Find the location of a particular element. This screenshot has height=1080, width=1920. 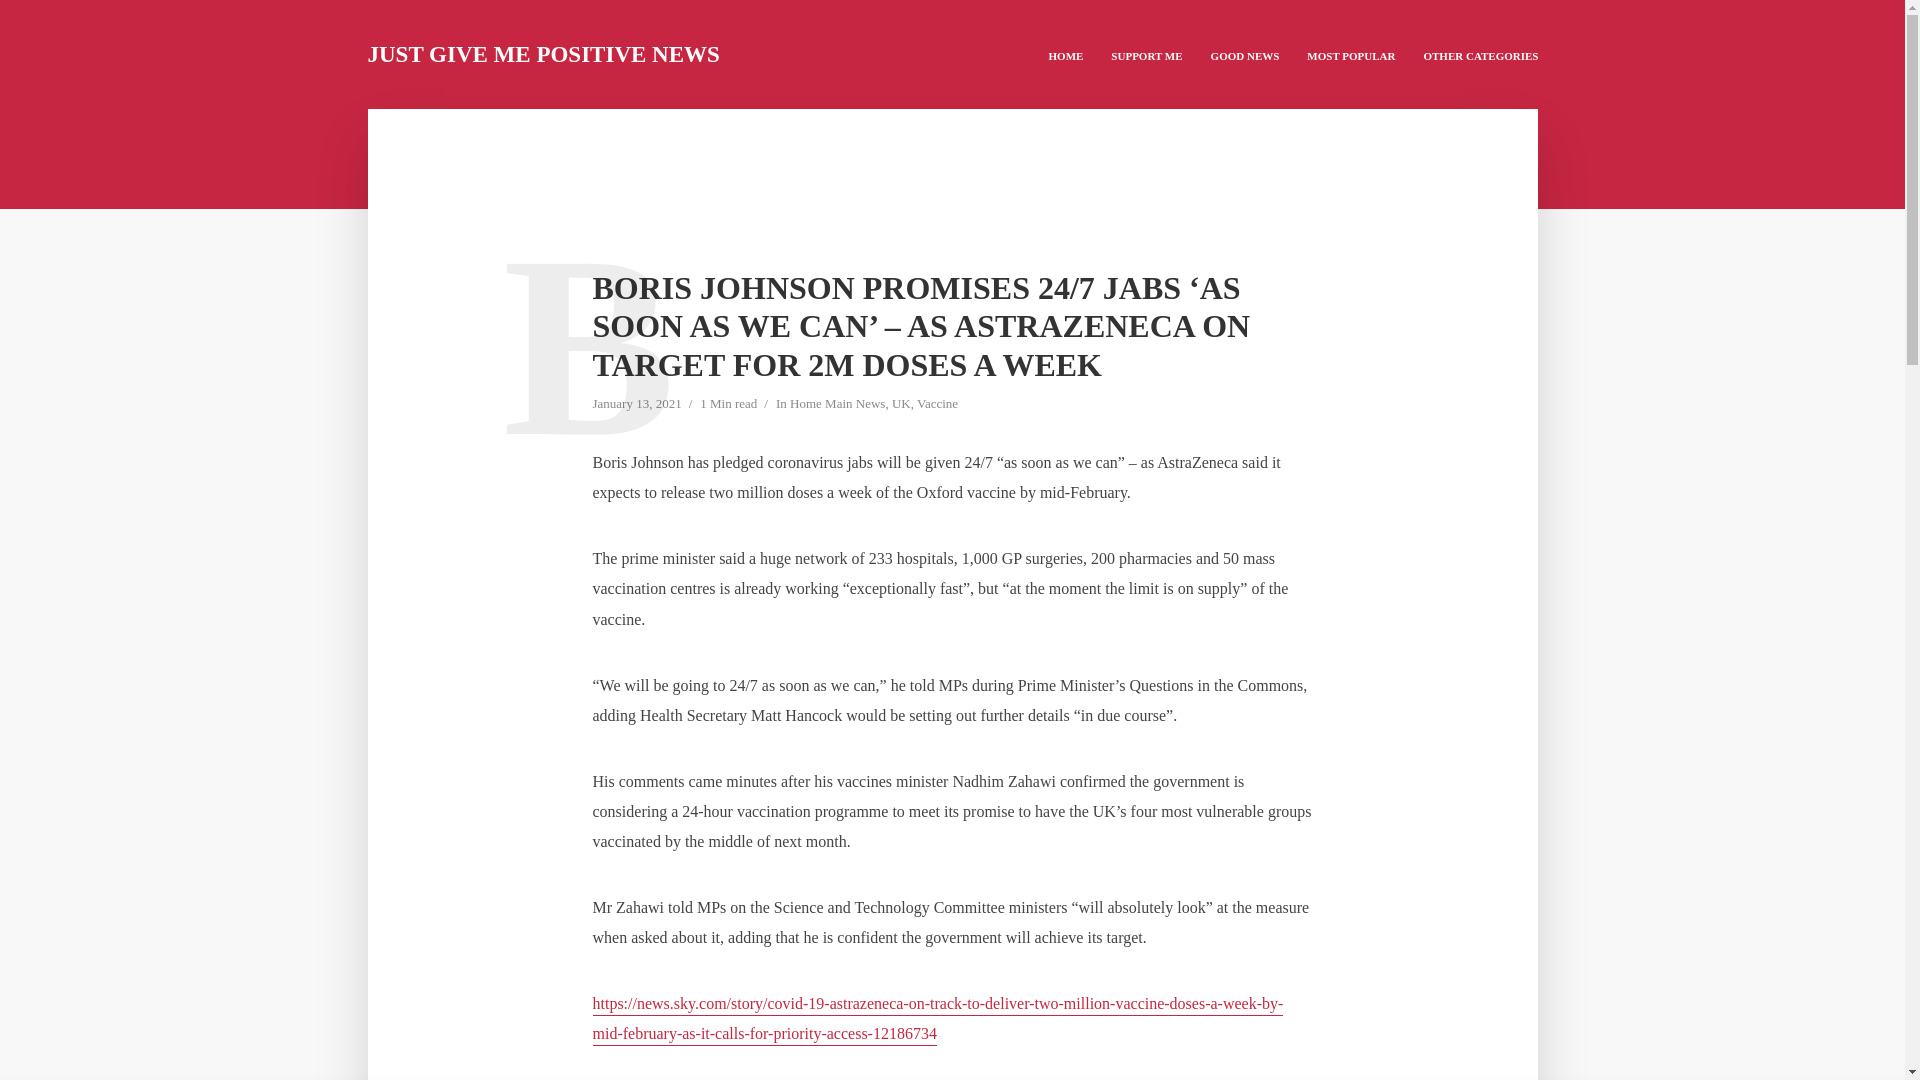

OTHER CATEGORIES is located at coordinates (1480, 54).